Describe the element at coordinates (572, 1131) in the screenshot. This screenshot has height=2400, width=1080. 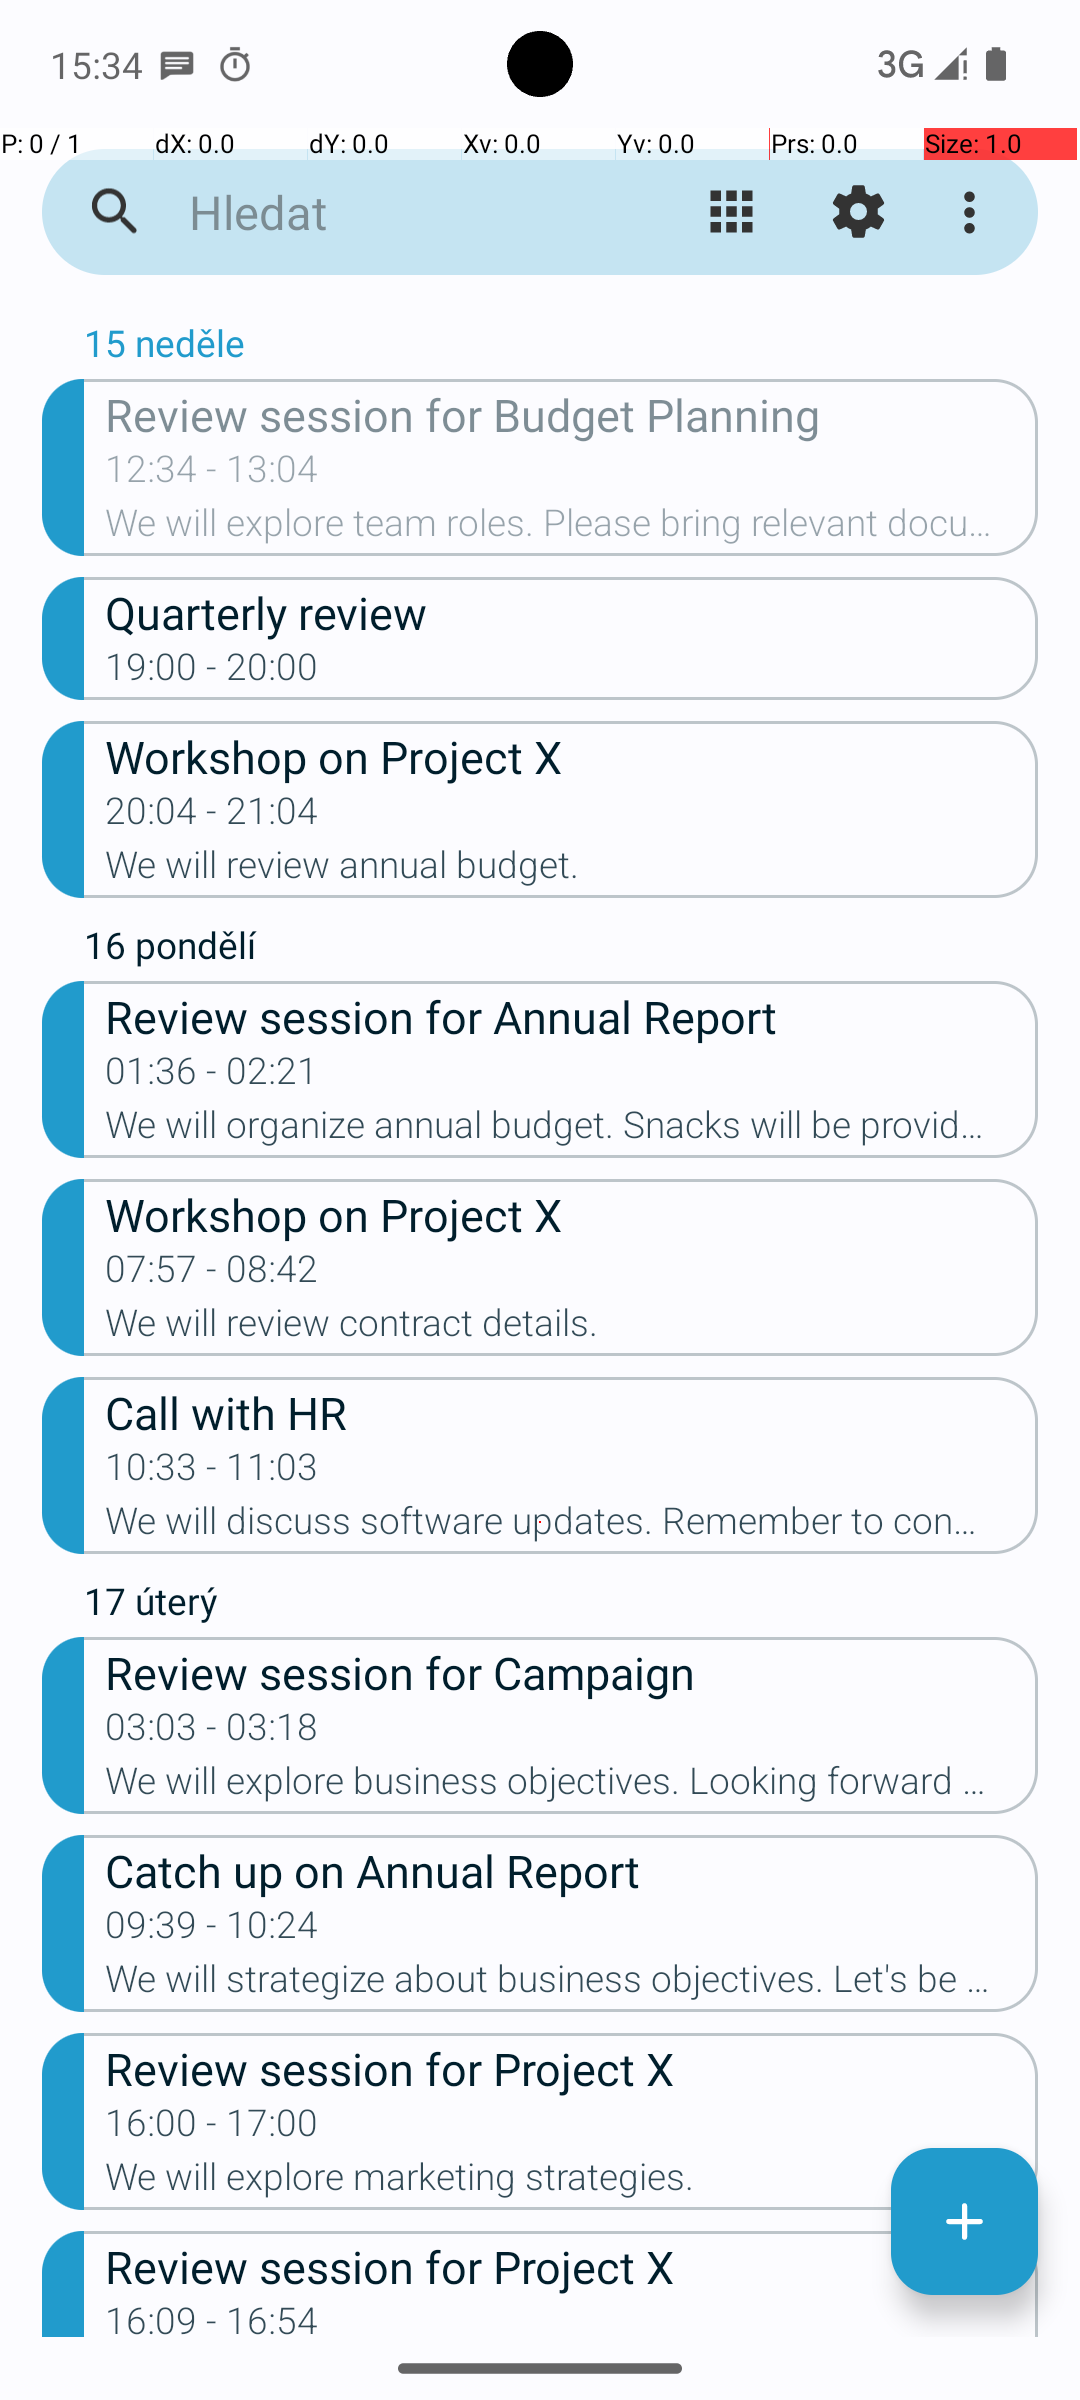
I see `We will organize annual budget. Snacks will be provided.` at that location.